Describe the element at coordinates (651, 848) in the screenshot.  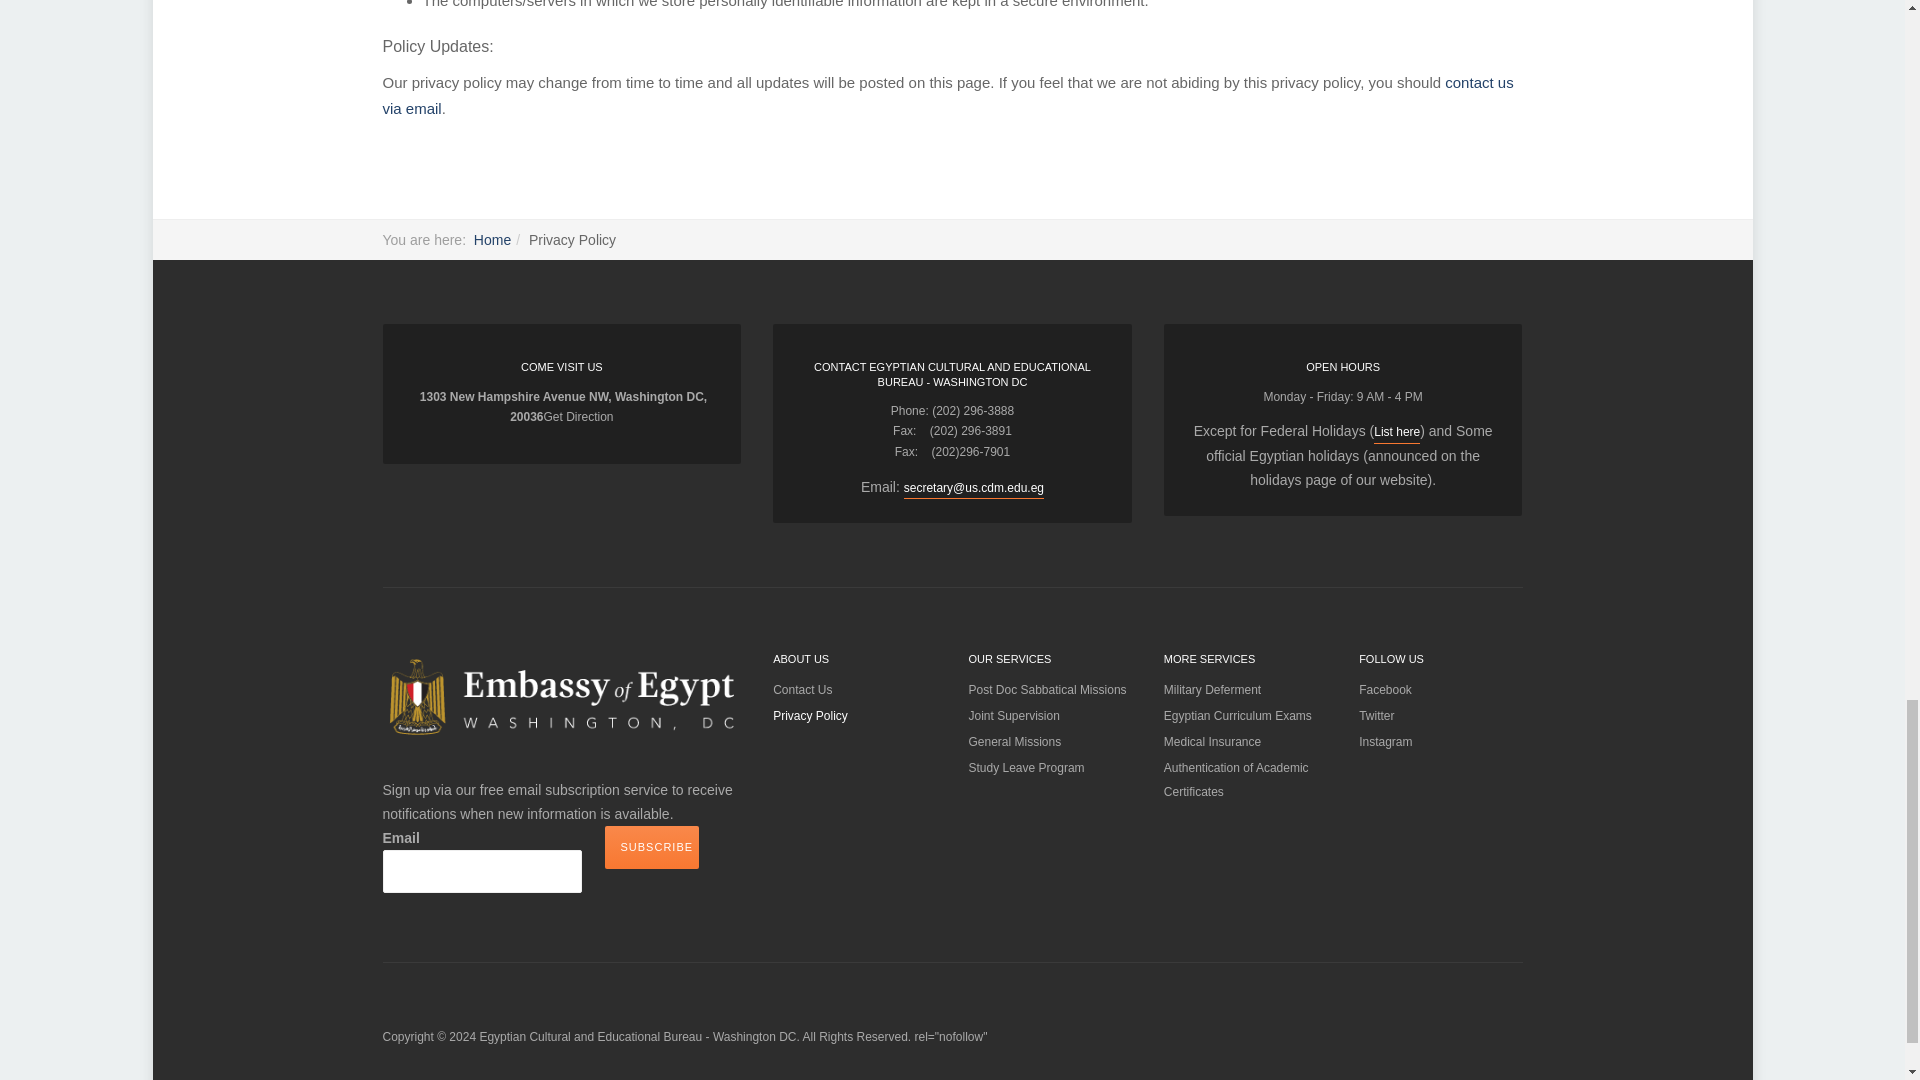
I see `Subscribe` at that location.